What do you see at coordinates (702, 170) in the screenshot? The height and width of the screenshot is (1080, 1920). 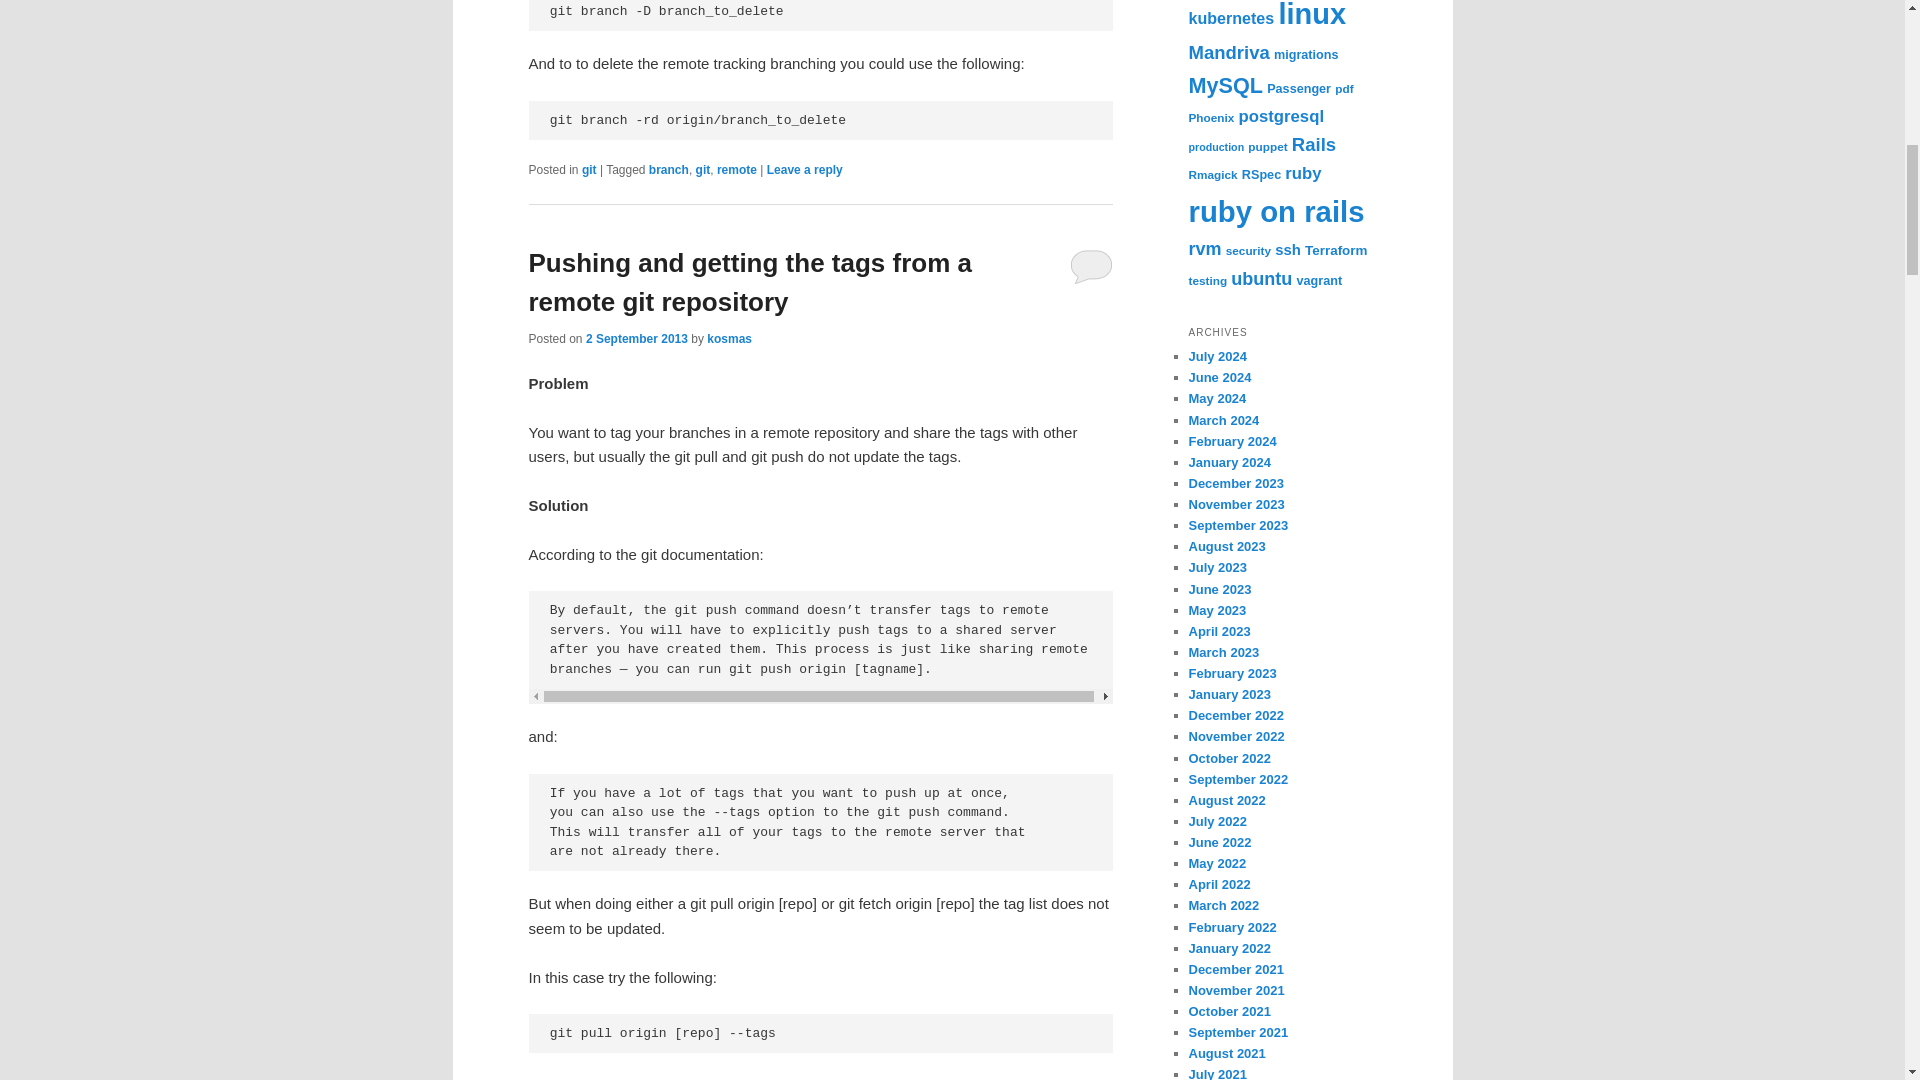 I see `git` at bounding box center [702, 170].